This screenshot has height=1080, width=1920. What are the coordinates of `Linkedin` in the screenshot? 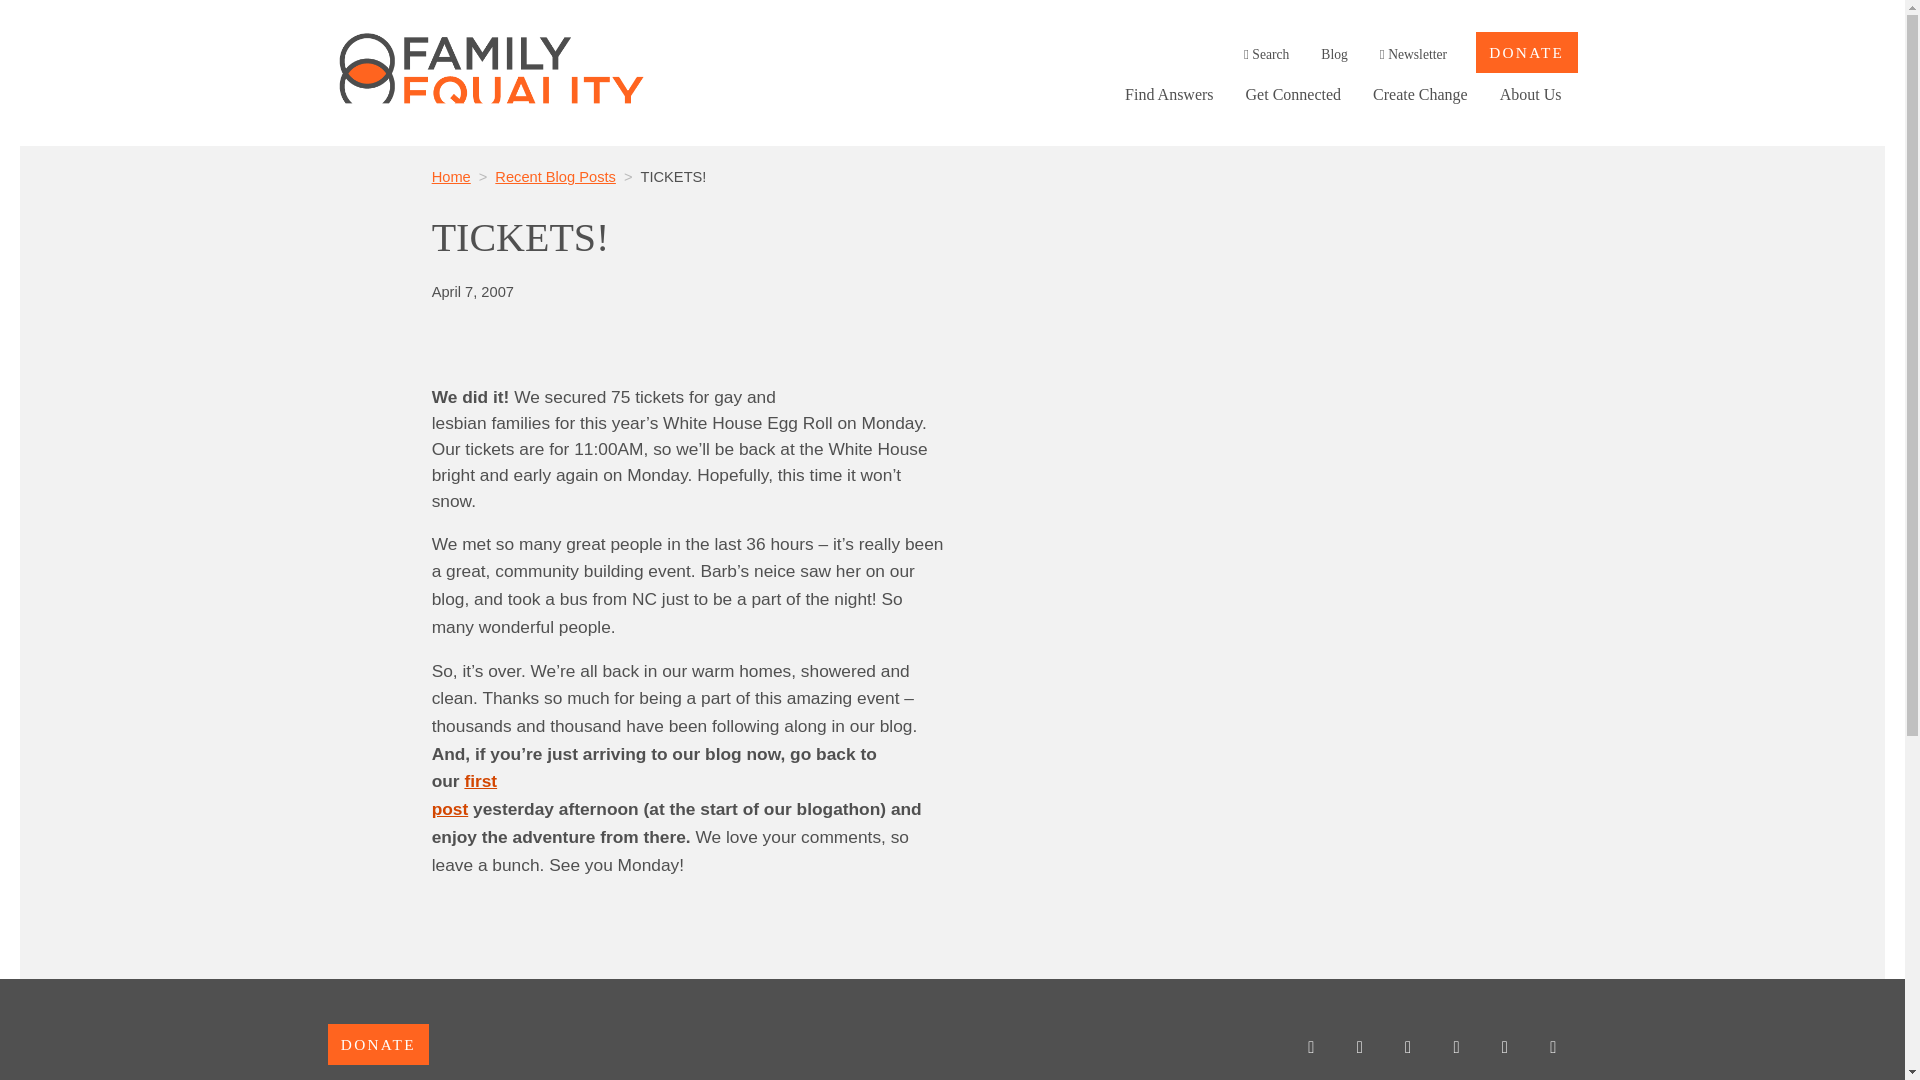 It's located at (1266, 54).